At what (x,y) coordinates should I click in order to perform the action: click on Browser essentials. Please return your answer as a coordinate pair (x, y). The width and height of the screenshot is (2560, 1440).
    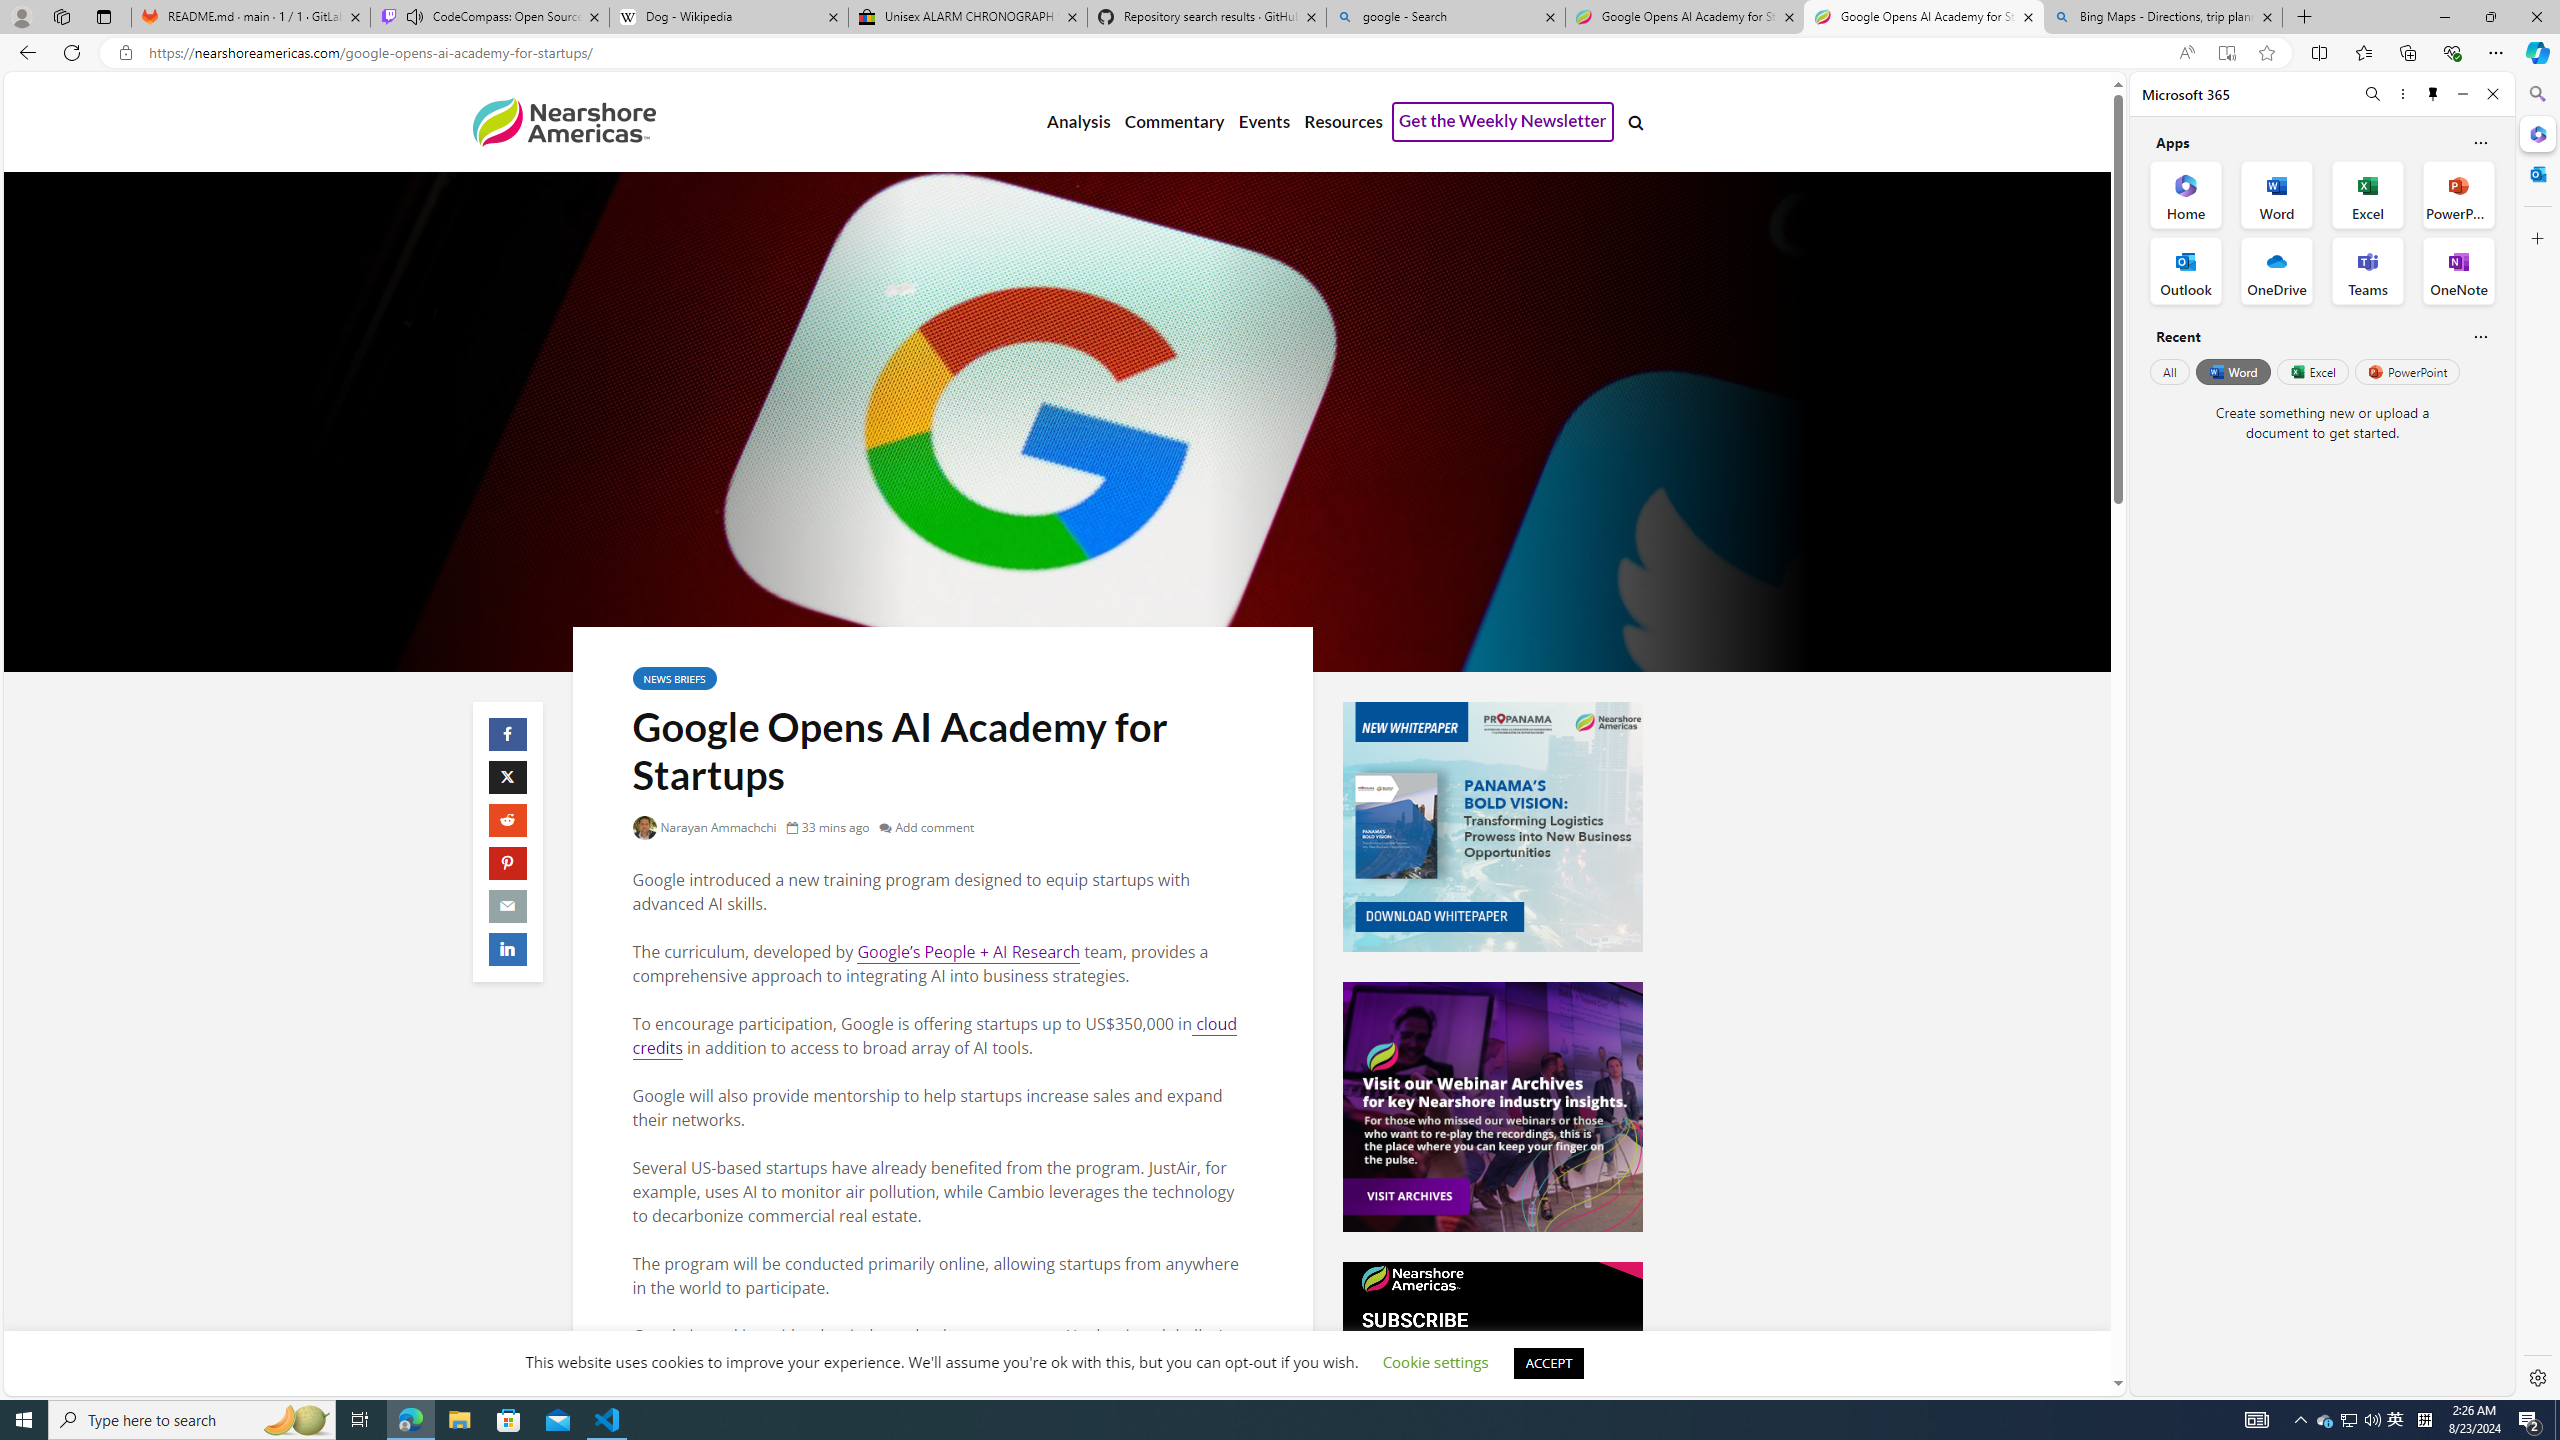
    Looking at the image, I should click on (2452, 52).